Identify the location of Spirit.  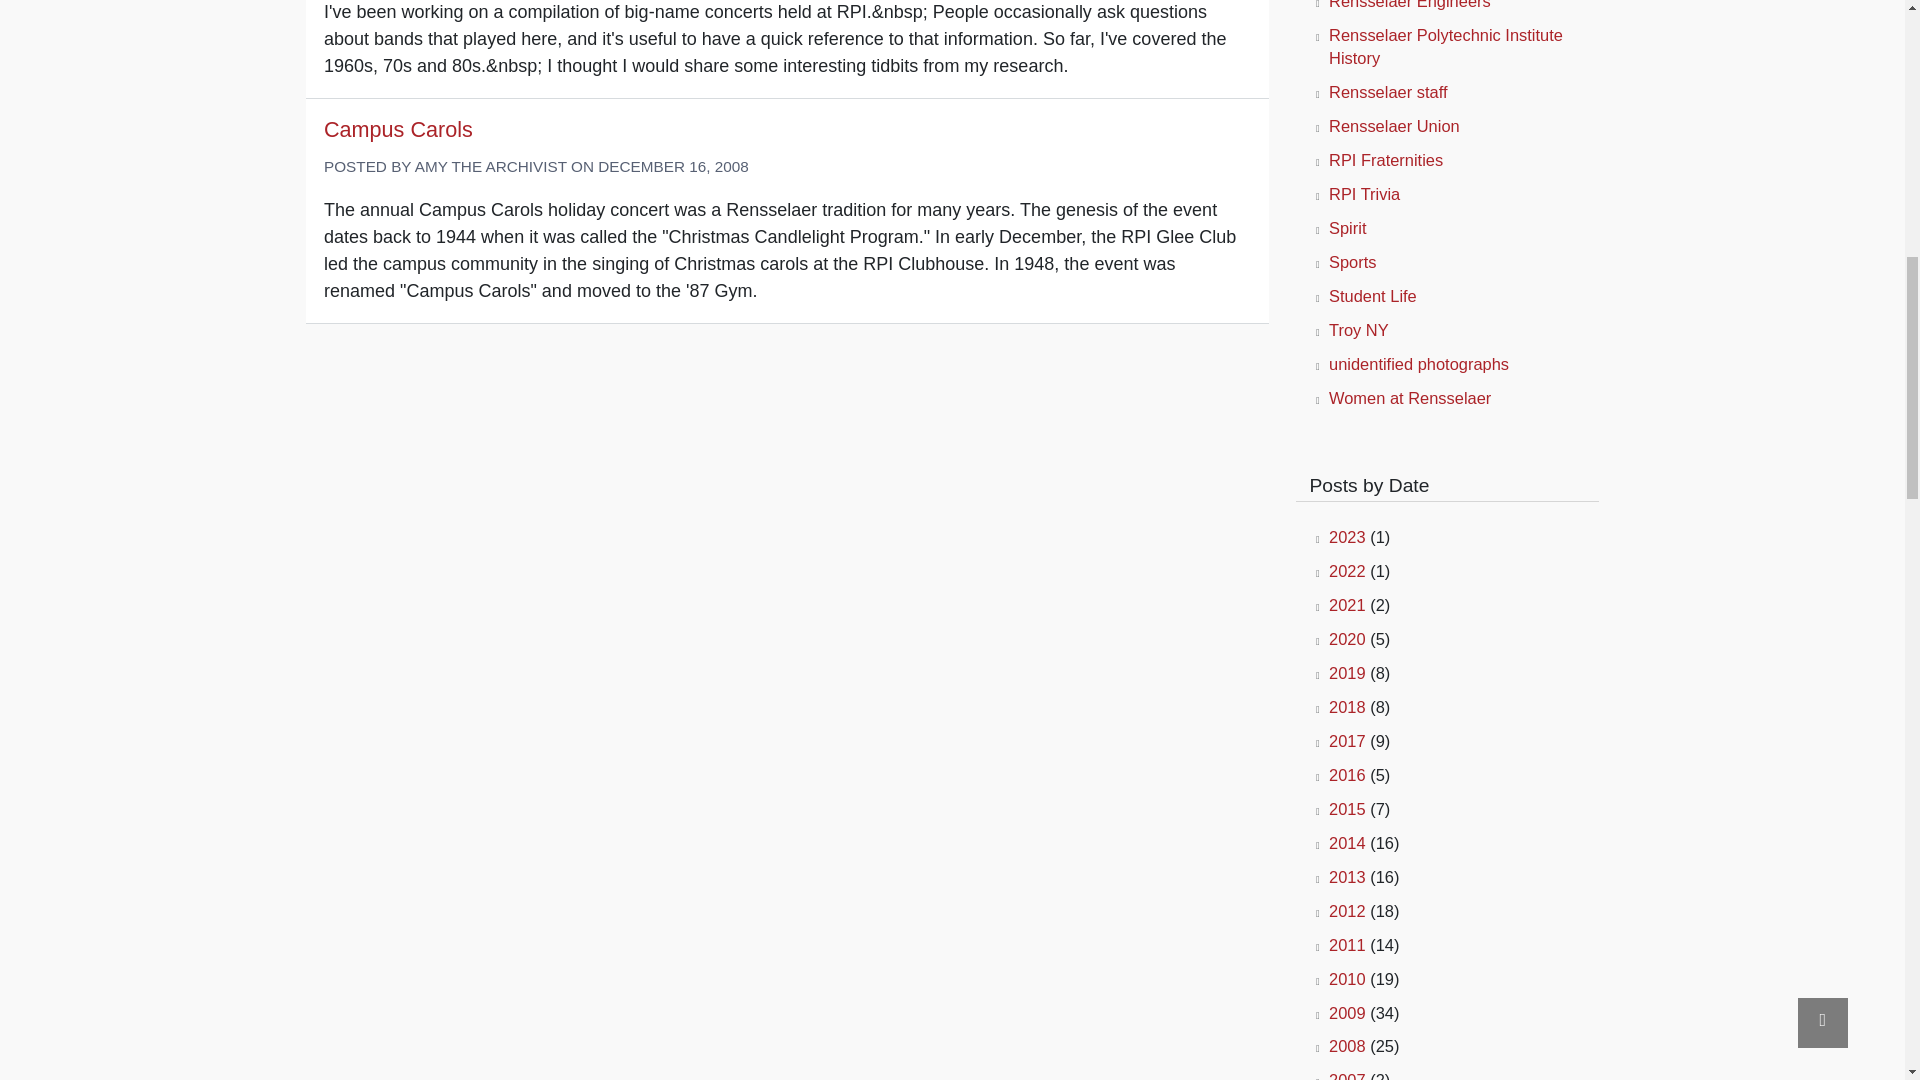
(1346, 228).